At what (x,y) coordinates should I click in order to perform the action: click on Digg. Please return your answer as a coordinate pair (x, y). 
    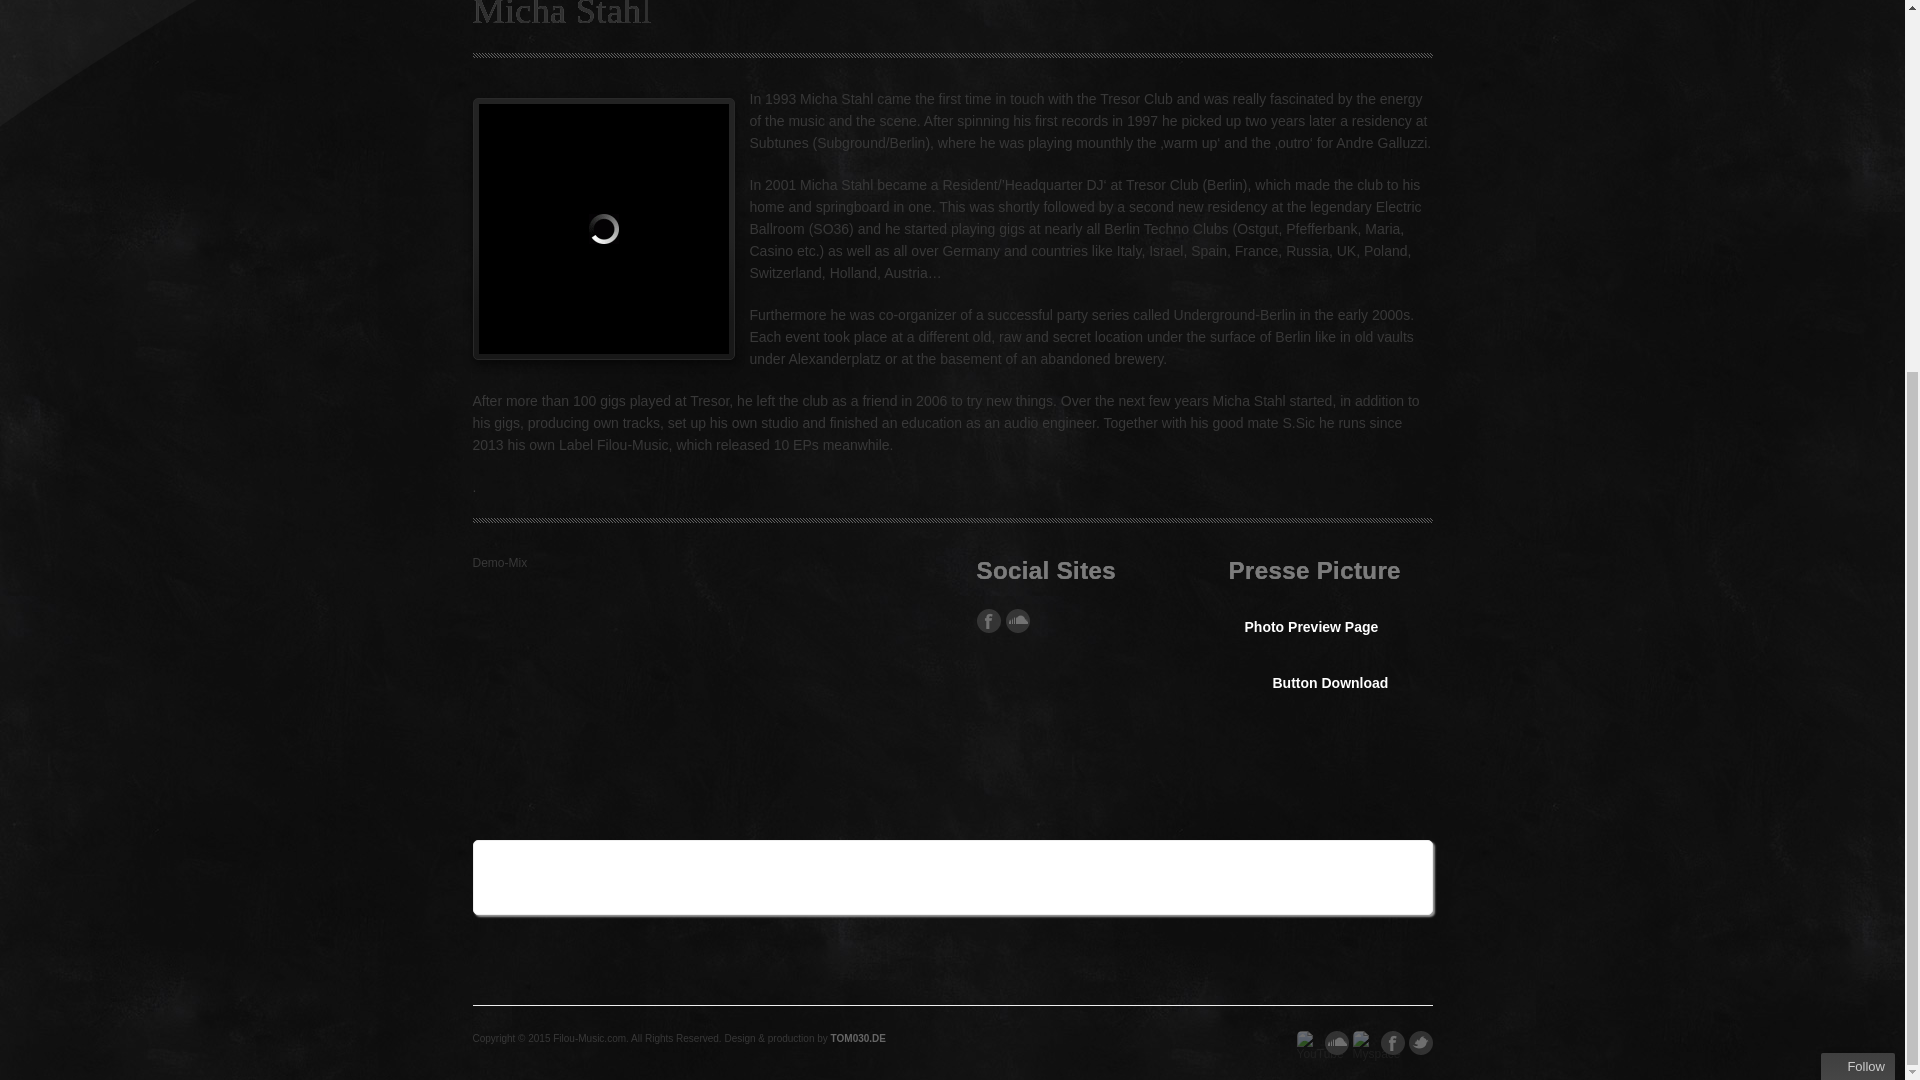
    Looking at the image, I should click on (653, 877).